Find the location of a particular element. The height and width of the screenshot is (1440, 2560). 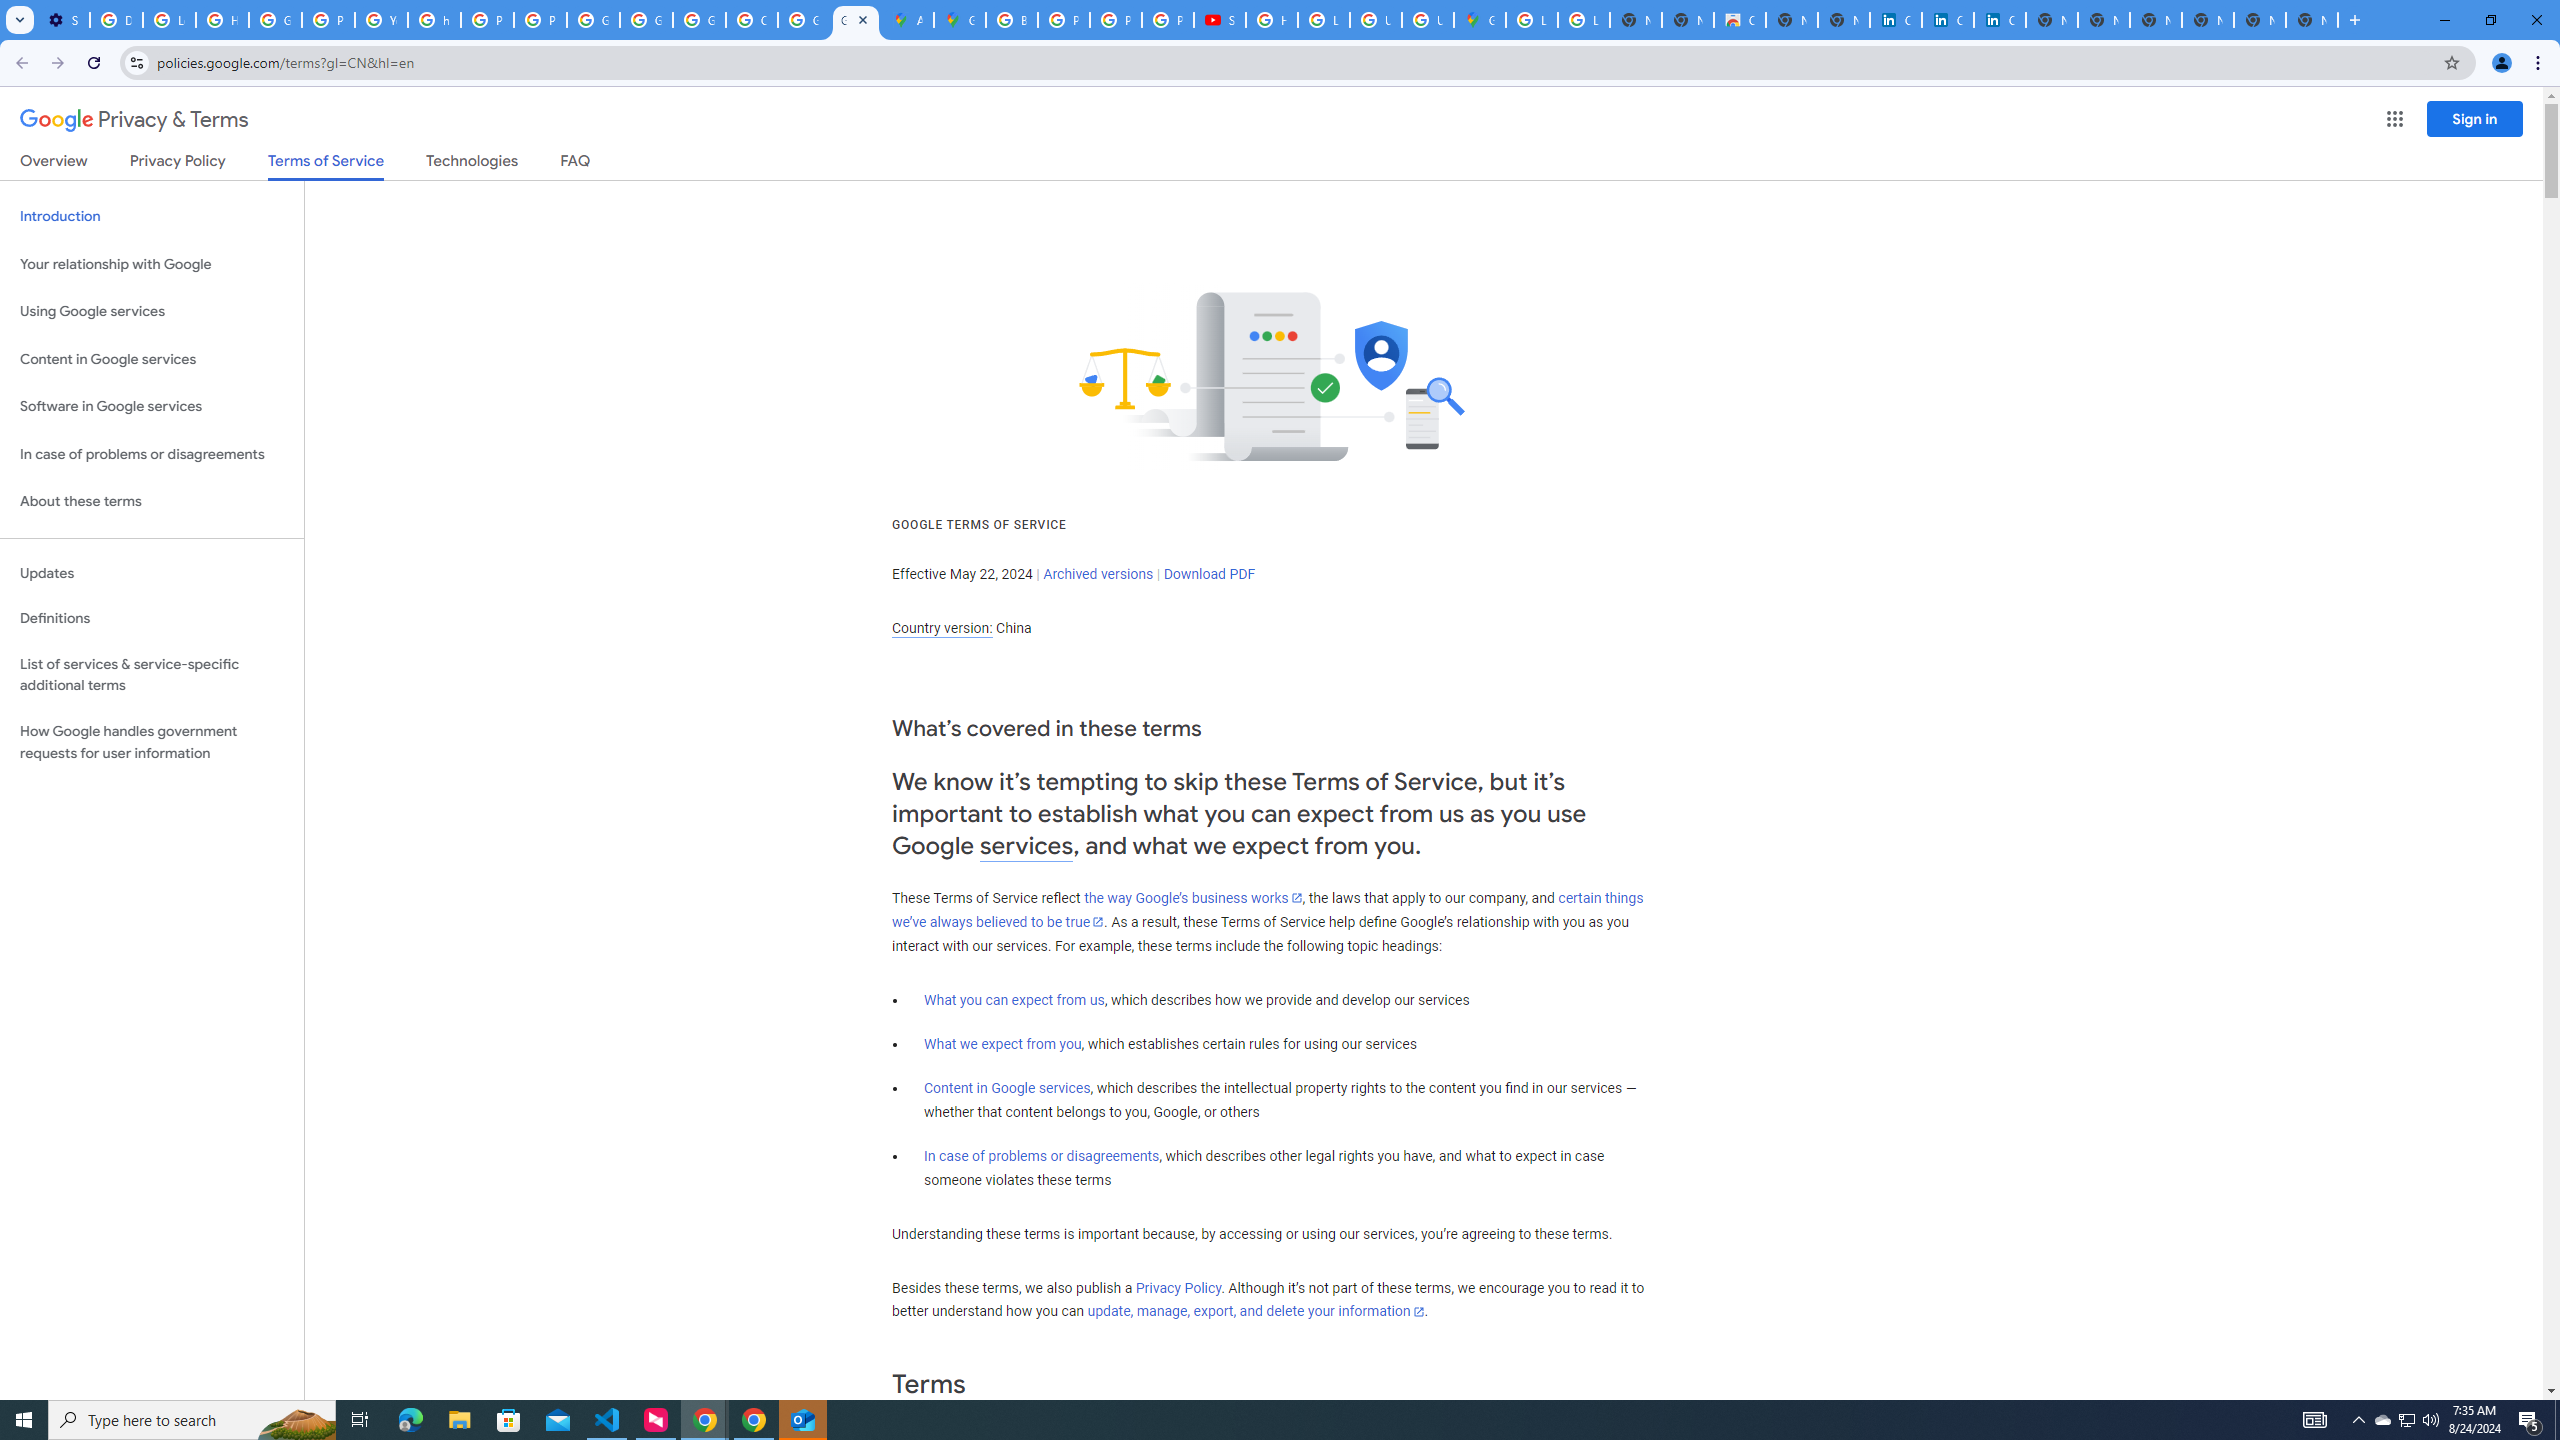

Copyright Policy is located at coordinates (2000, 20).